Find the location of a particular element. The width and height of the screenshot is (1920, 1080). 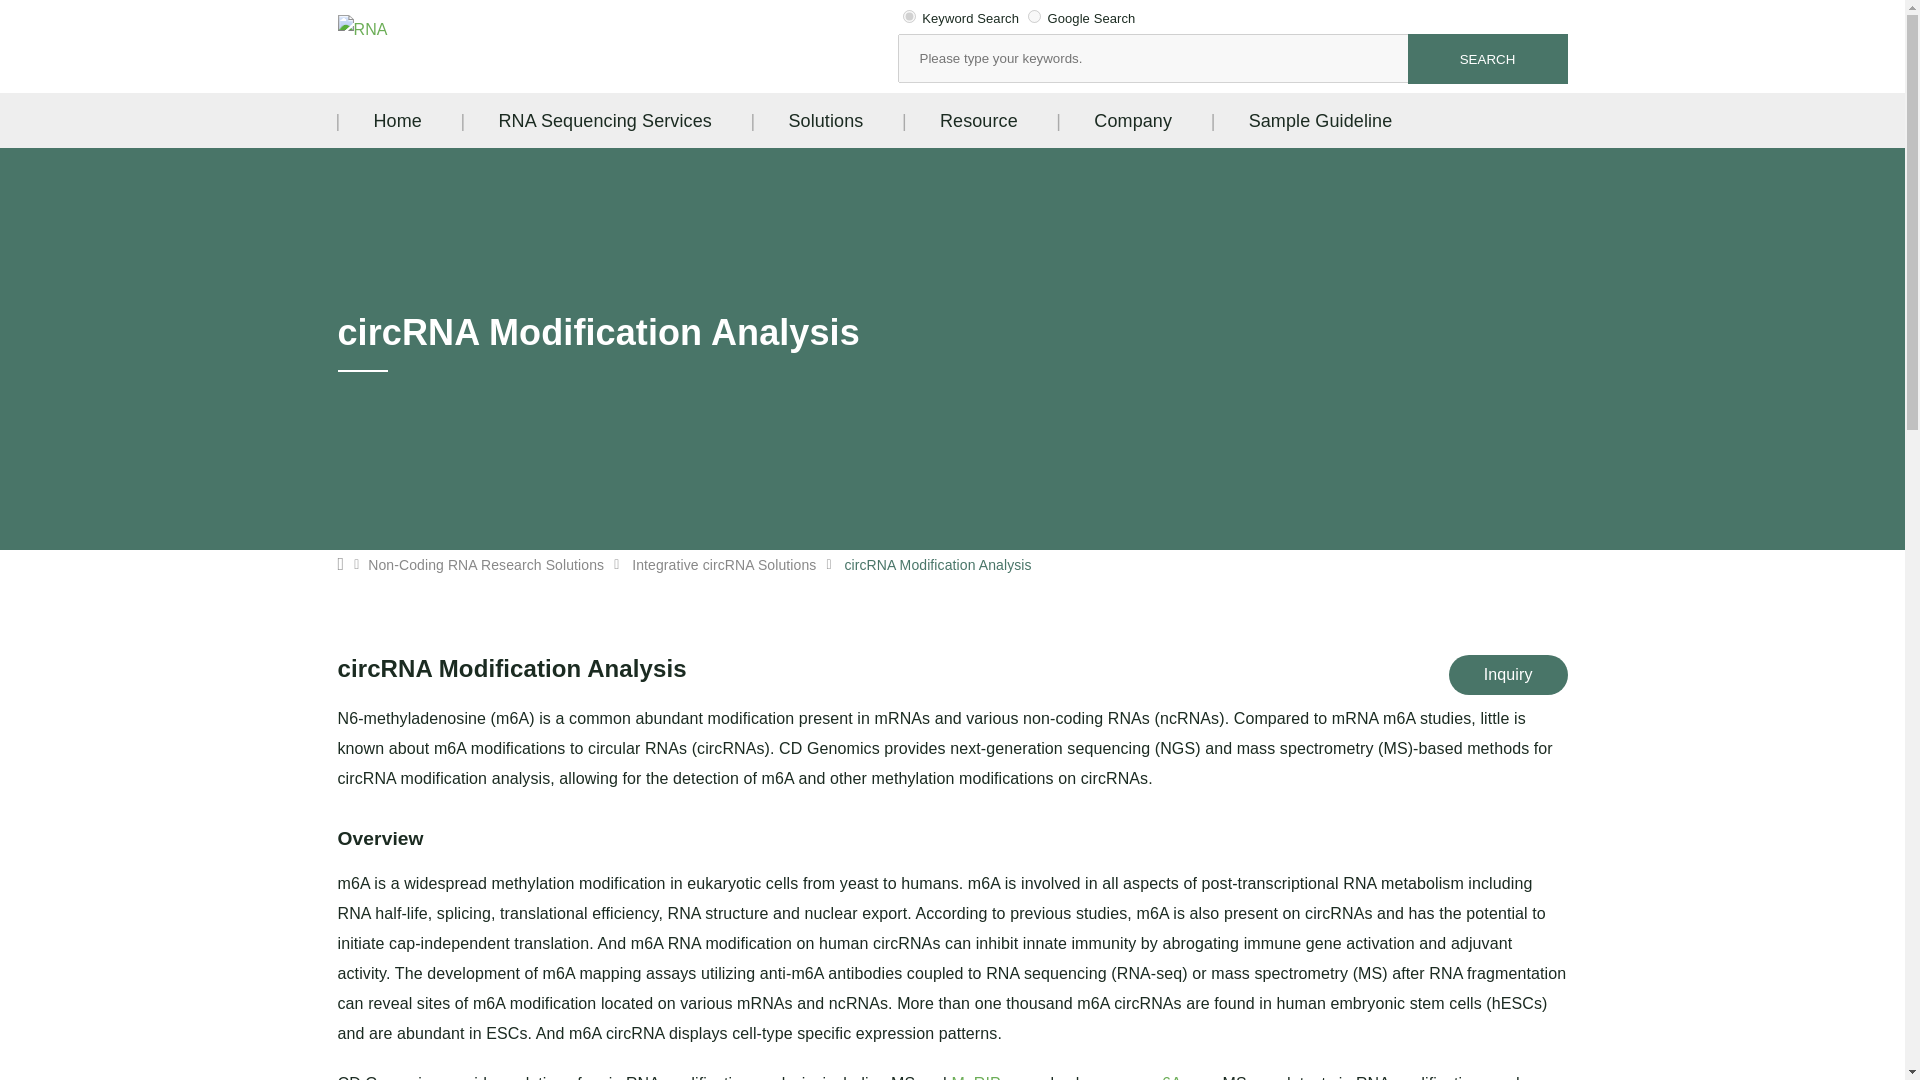

Home is located at coordinates (398, 120).